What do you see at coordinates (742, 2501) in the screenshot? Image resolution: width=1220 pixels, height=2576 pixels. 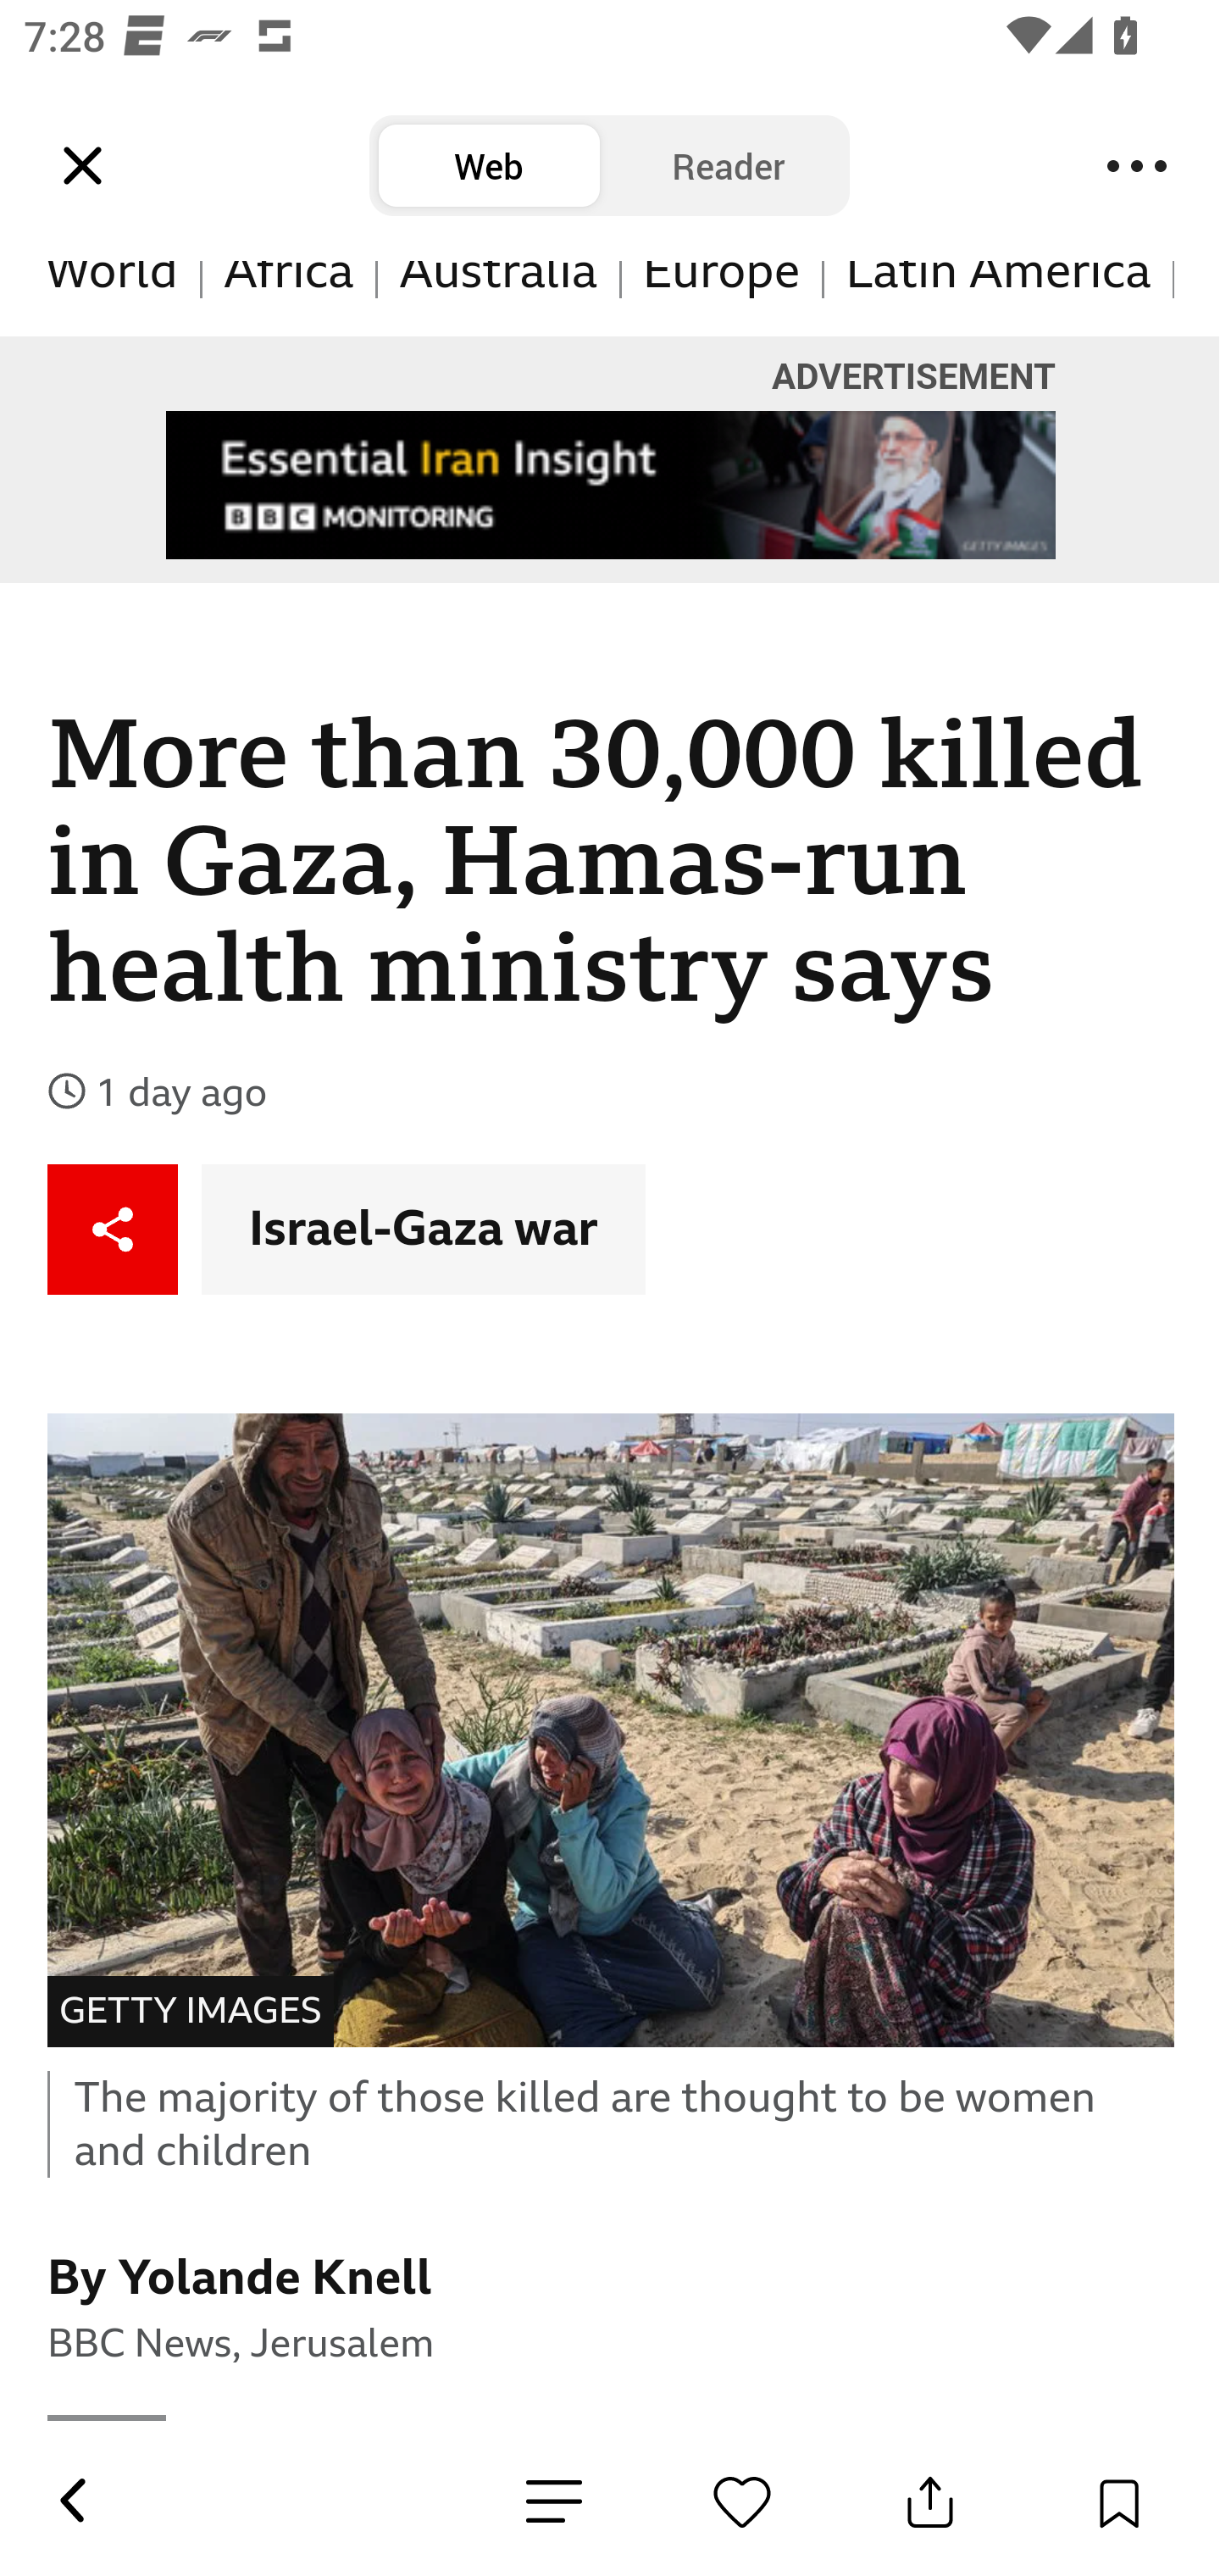 I see `News Detail Emotion` at bounding box center [742, 2501].